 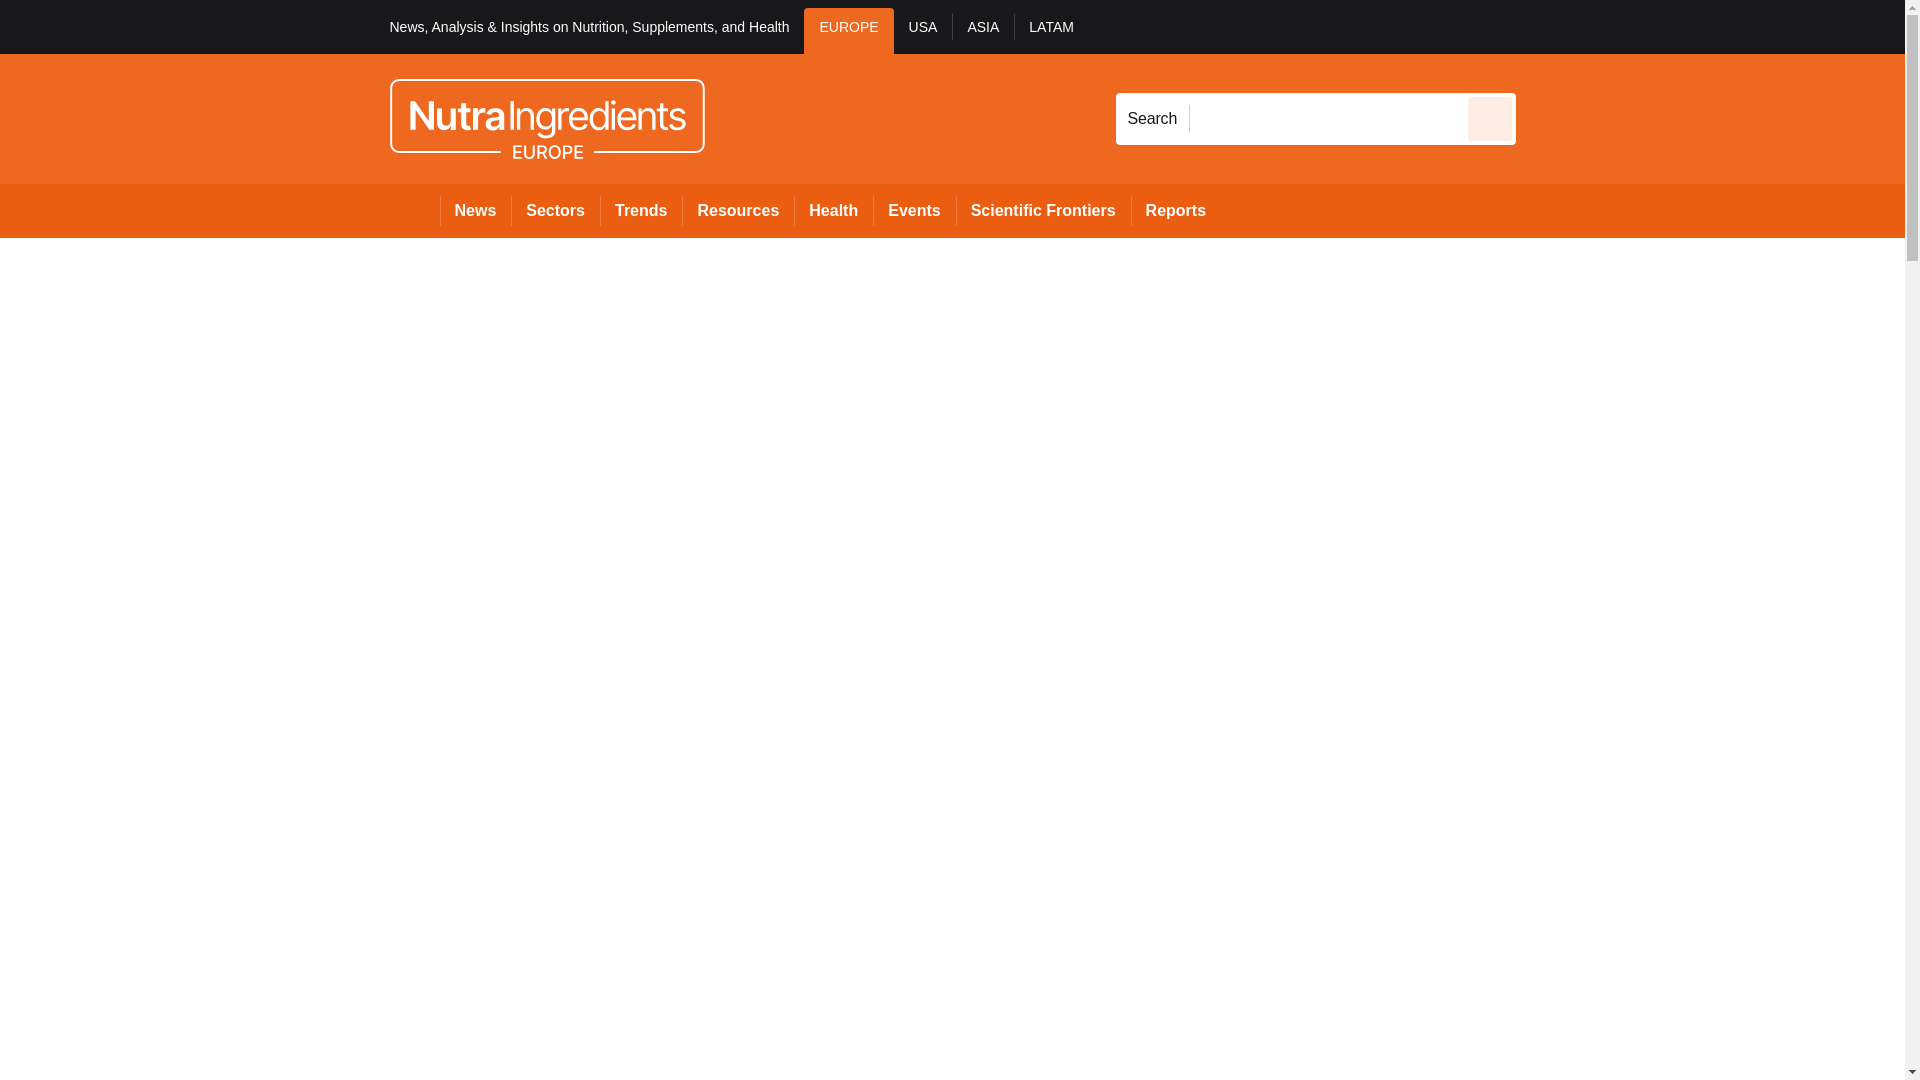 What do you see at coordinates (1624, 26) in the screenshot?
I see `Register` at bounding box center [1624, 26].